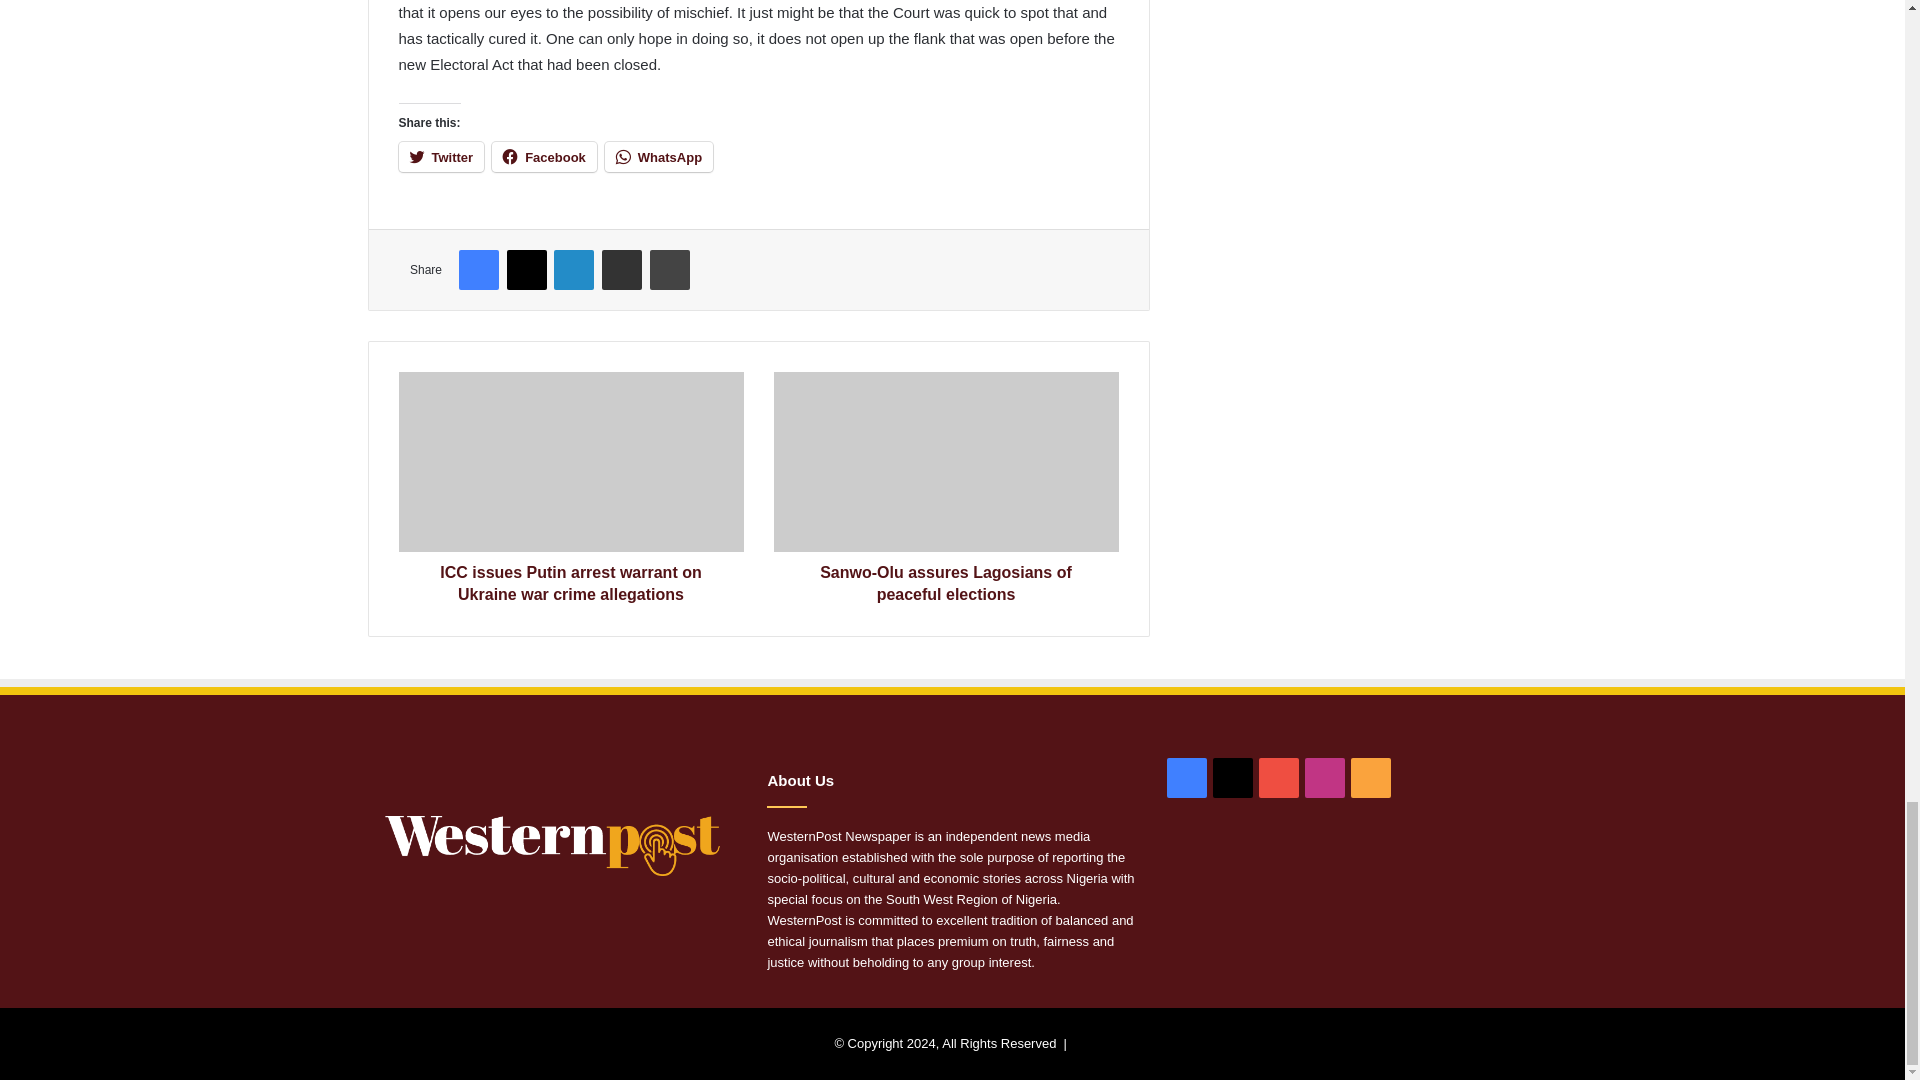  I want to click on Click to share on Twitter, so click(440, 156).